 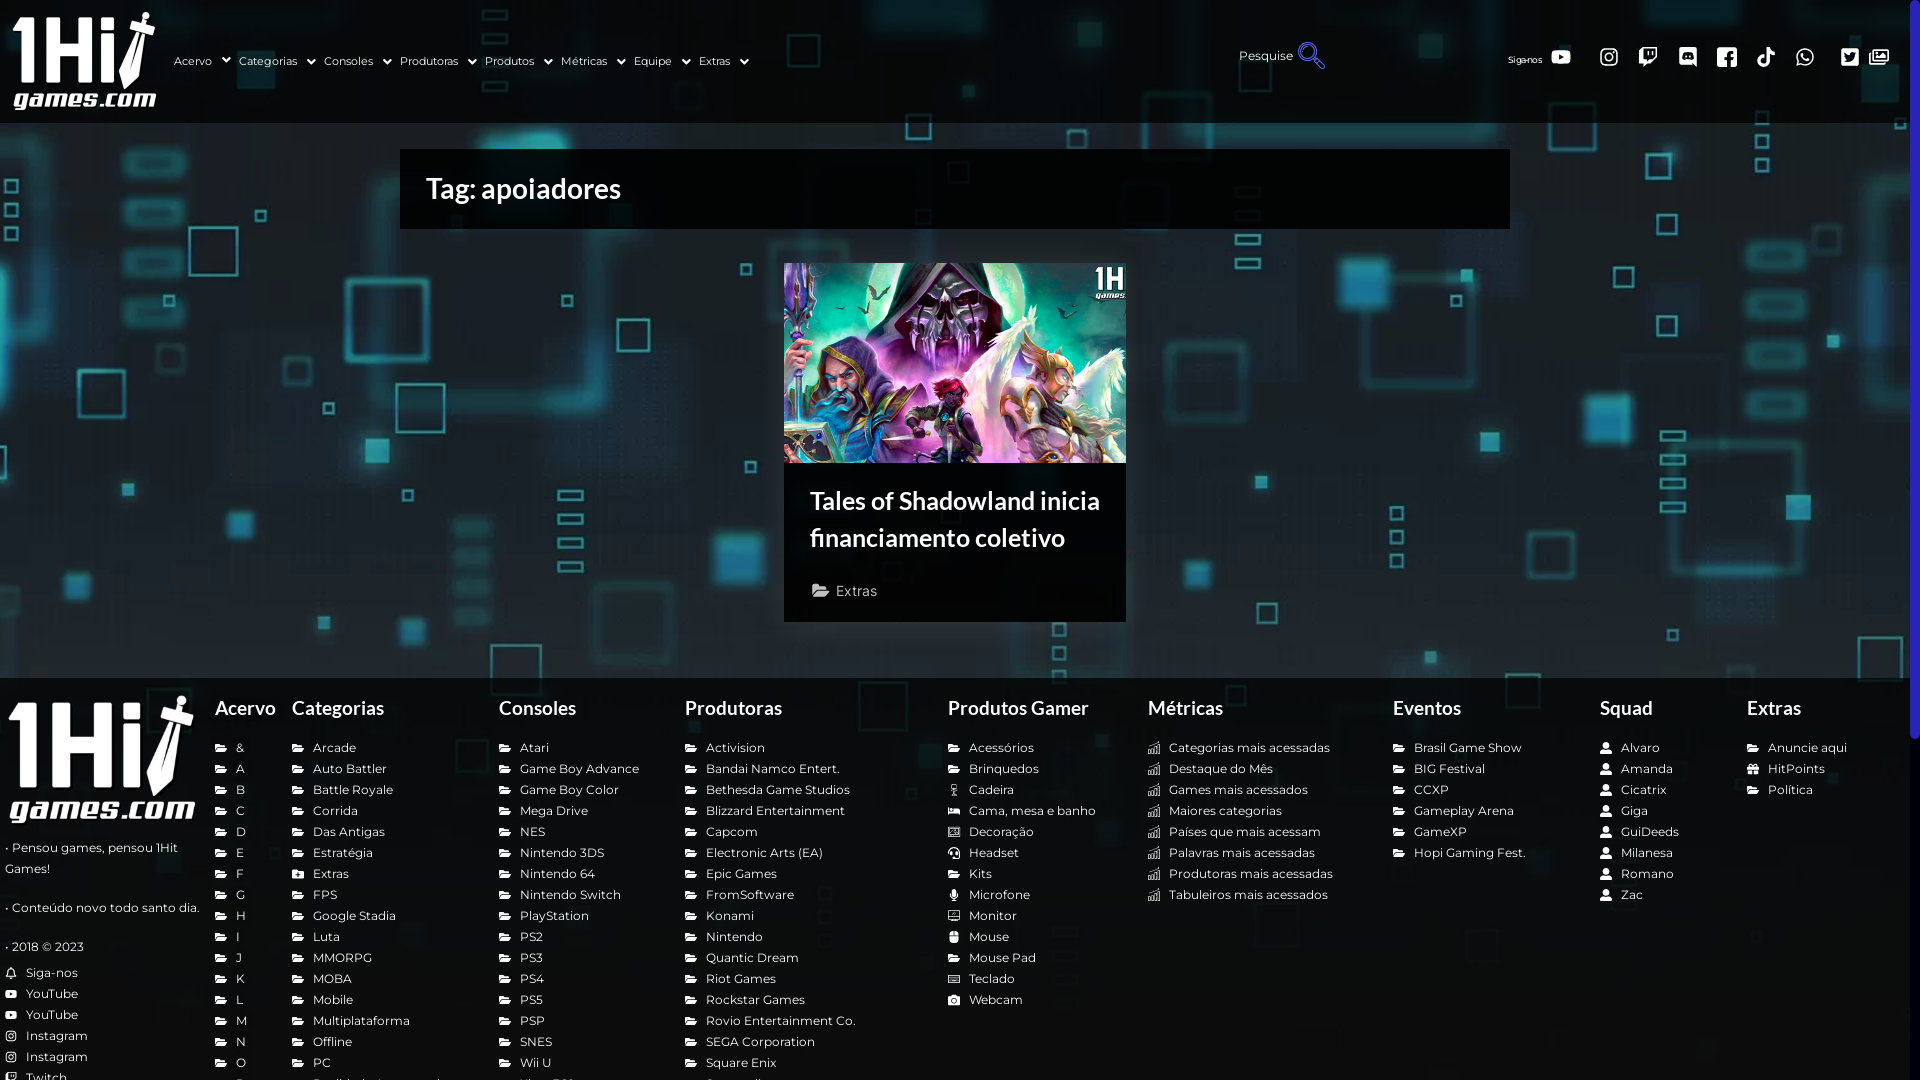 I want to click on Produtoras, so click(x=734, y=708).